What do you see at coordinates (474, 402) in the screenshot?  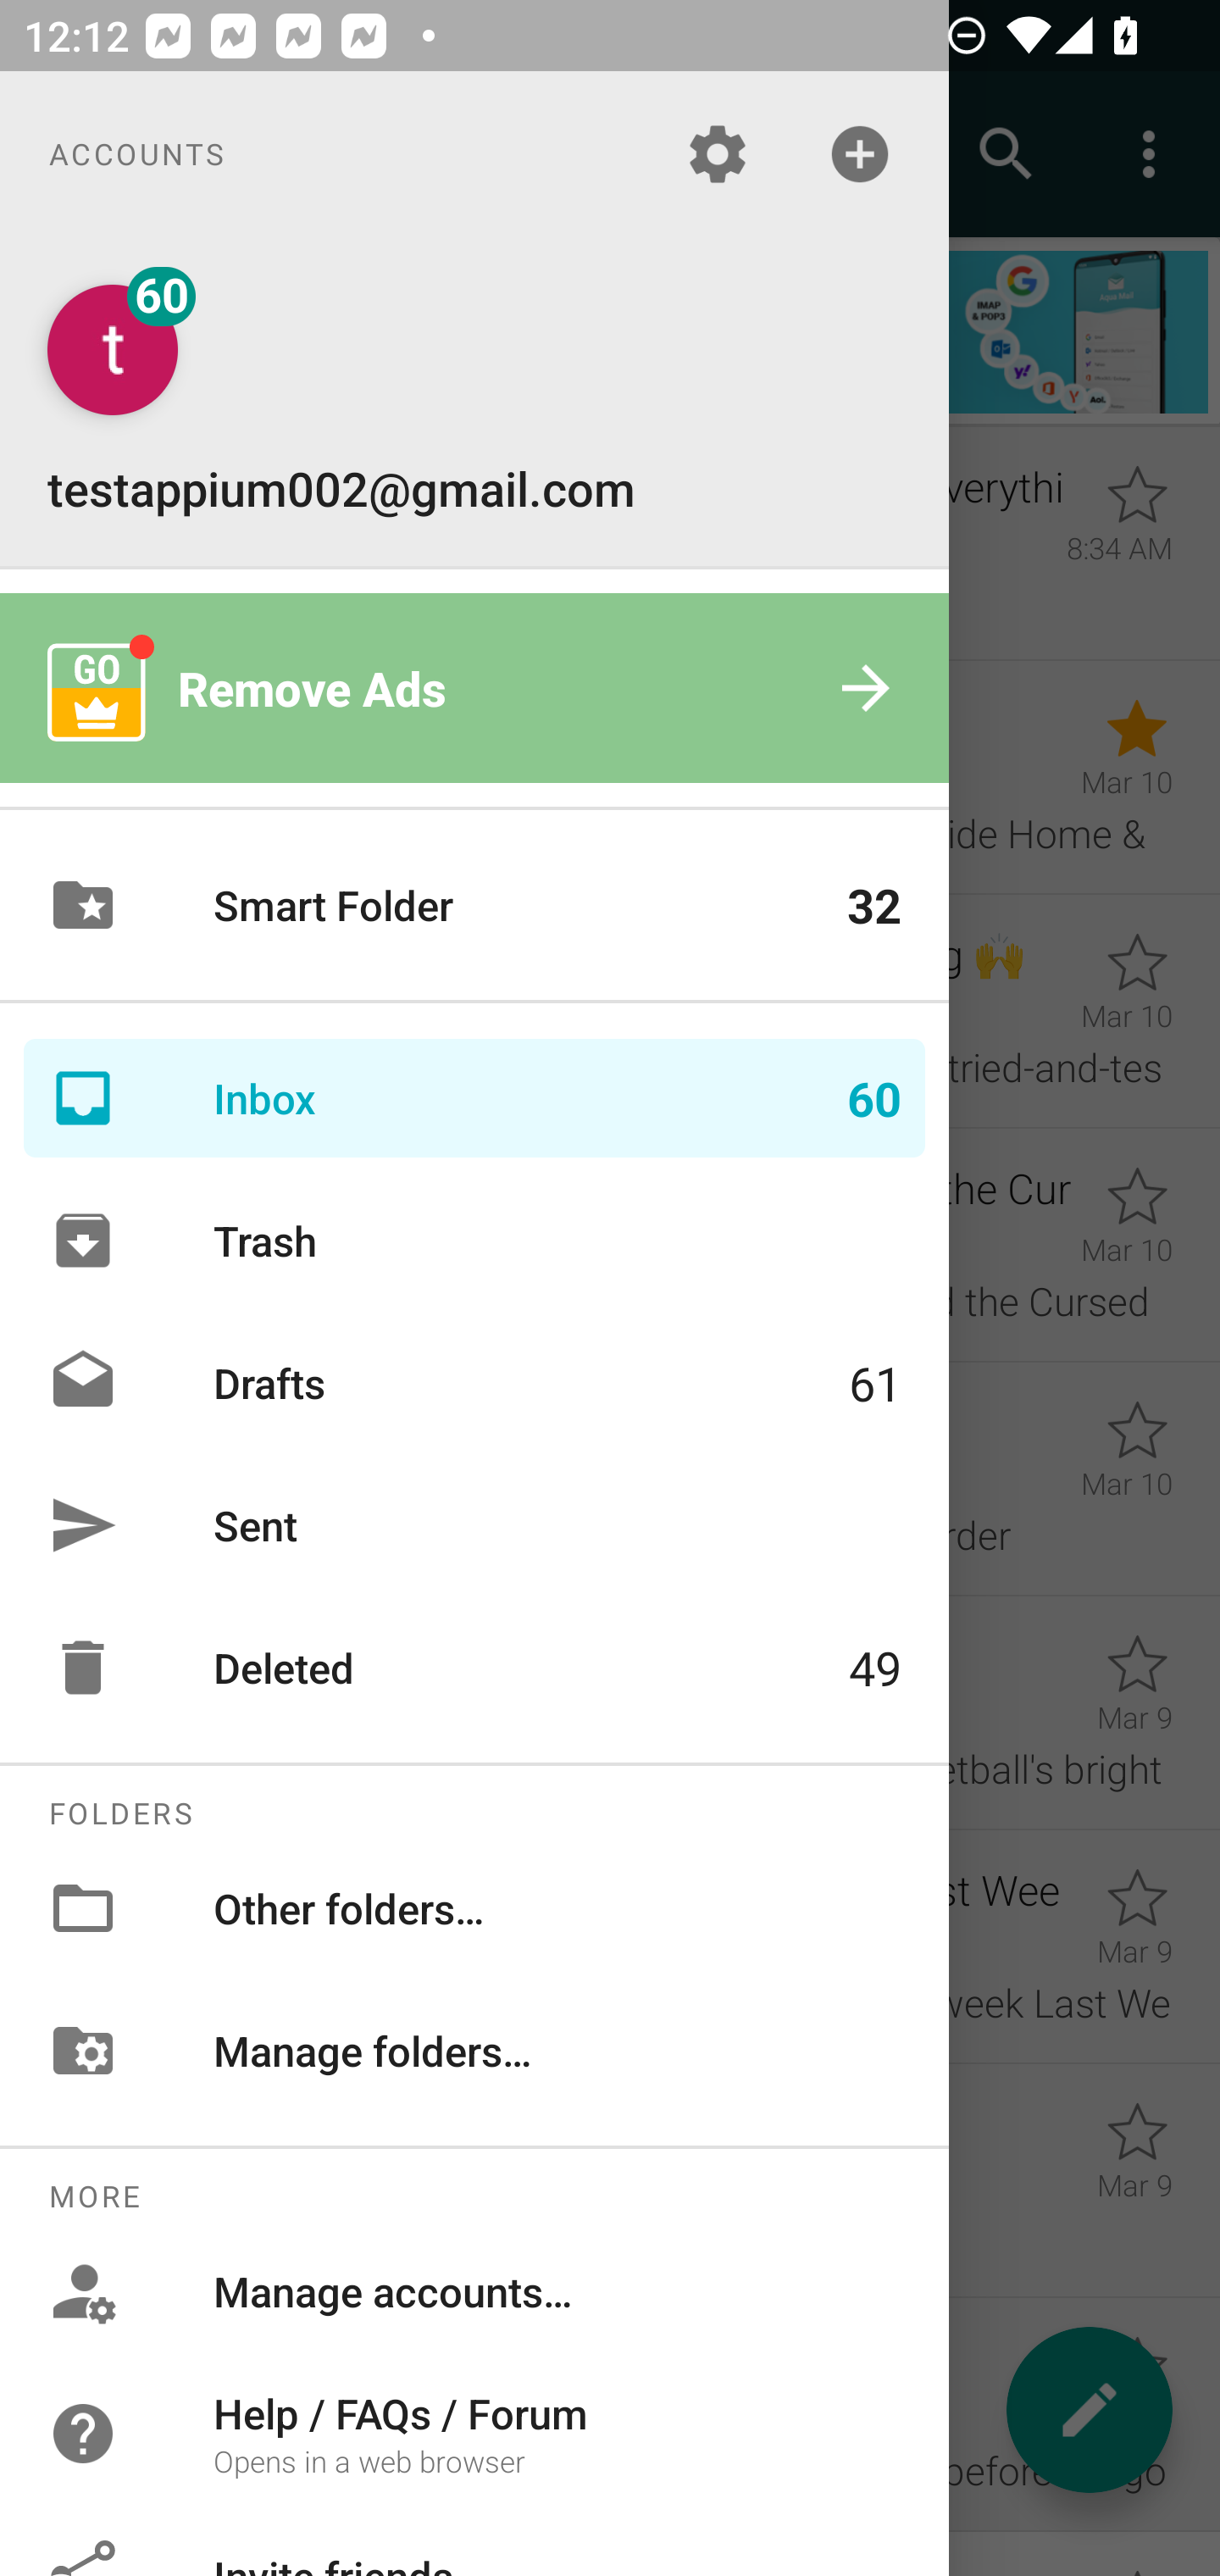 I see `testappium002@gmail.com` at bounding box center [474, 402].